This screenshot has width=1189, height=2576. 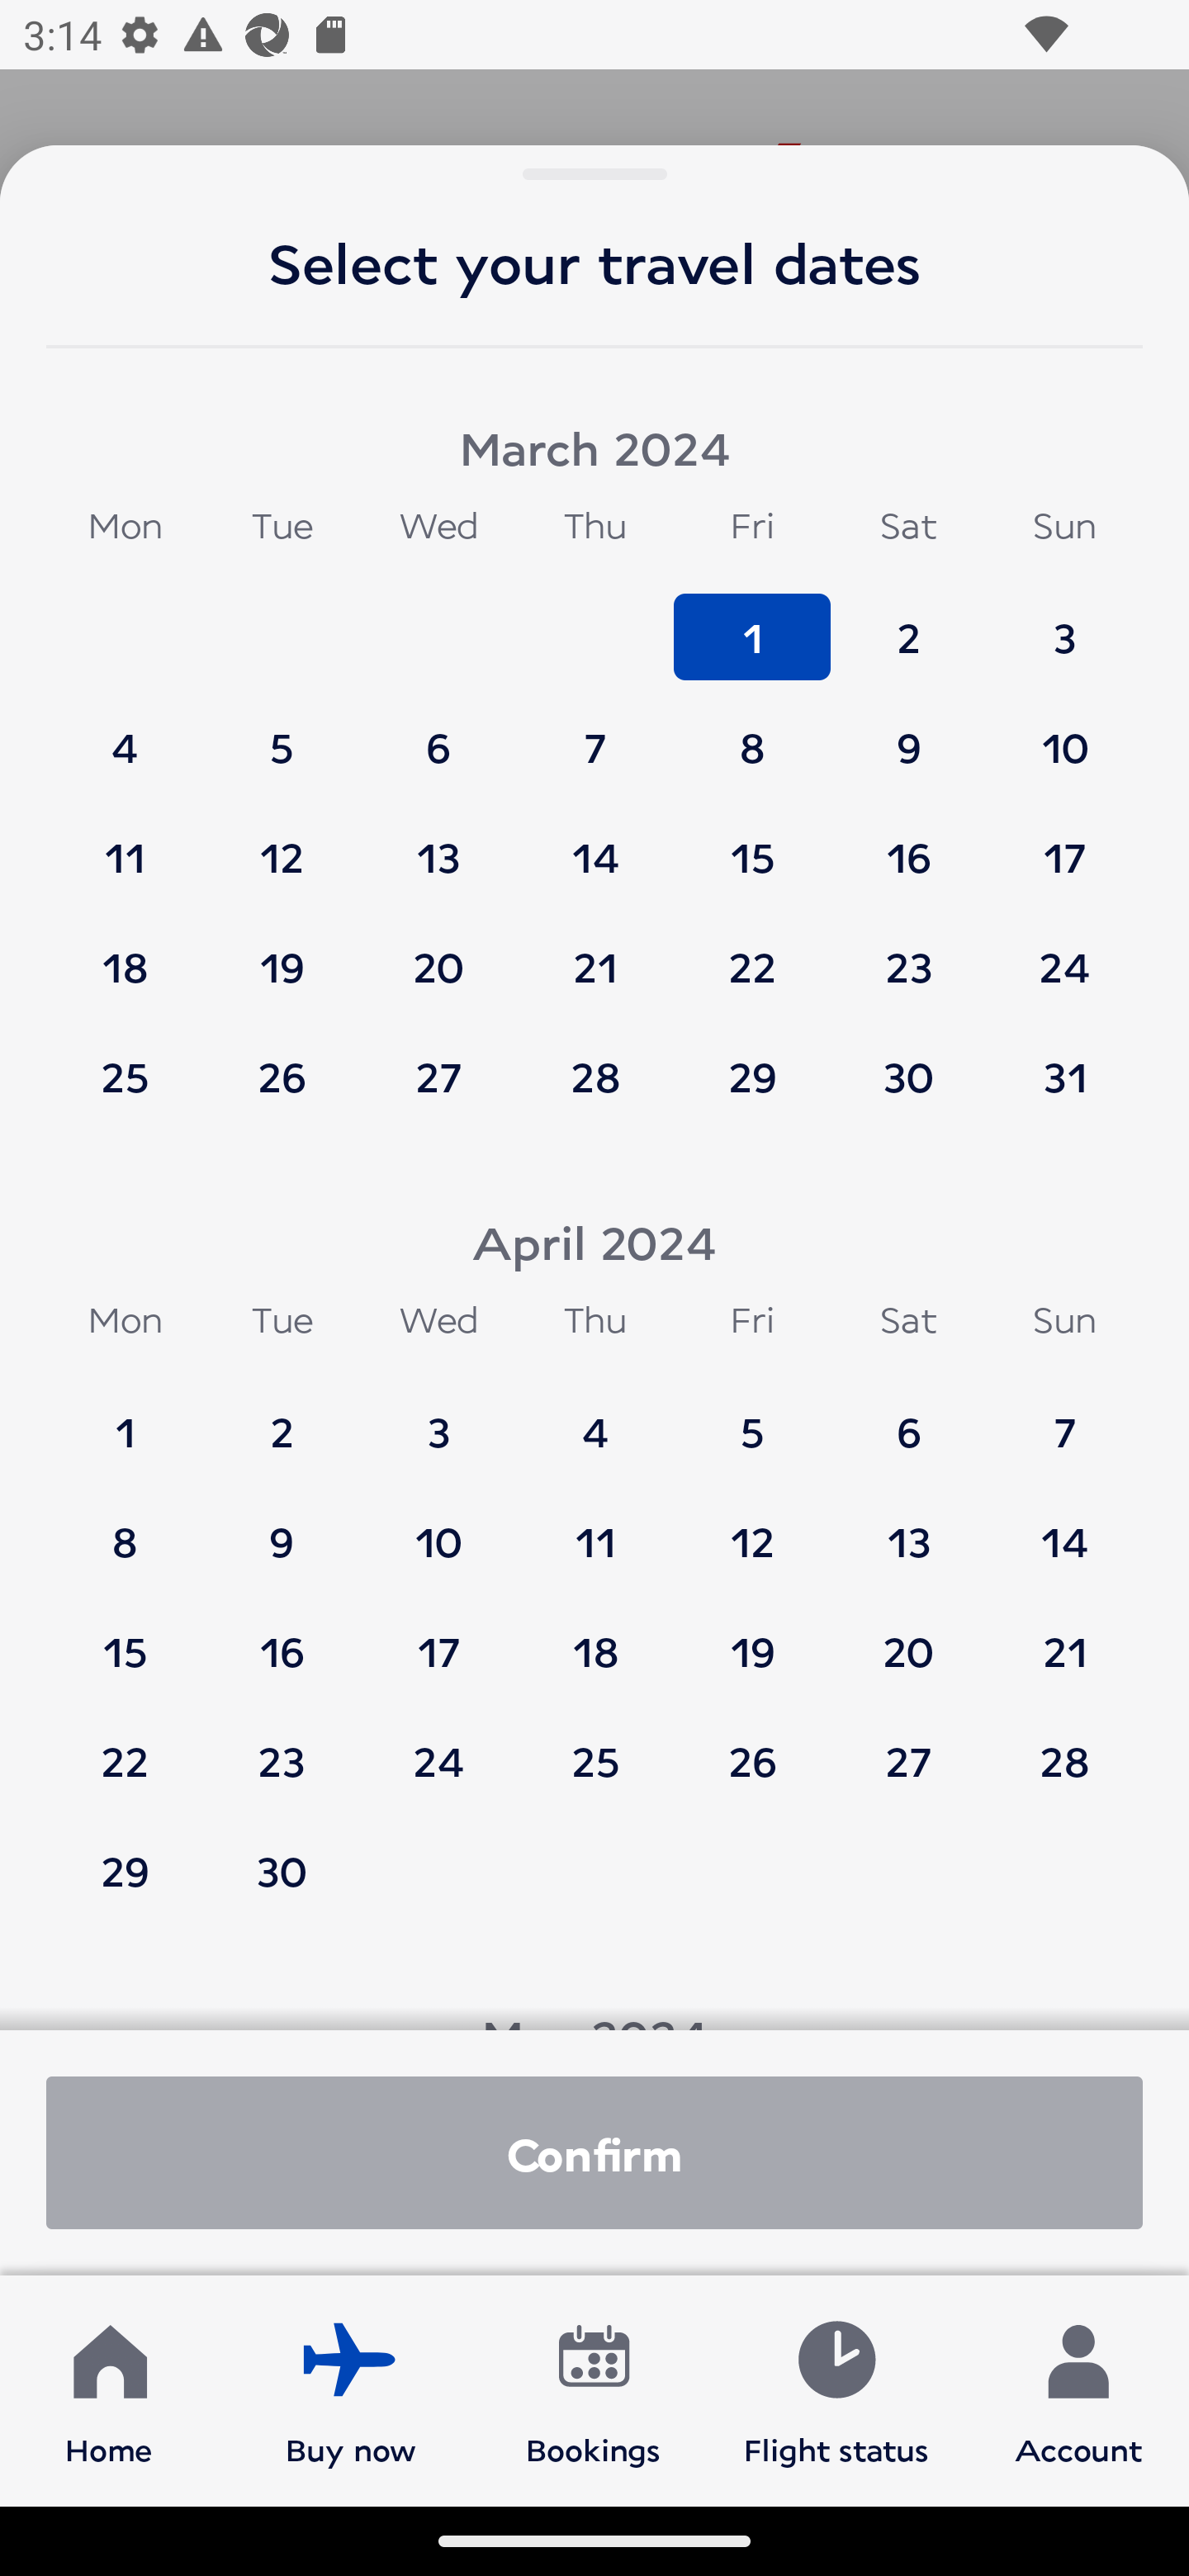 I want to click on 30, so click(x=282, y=1869).